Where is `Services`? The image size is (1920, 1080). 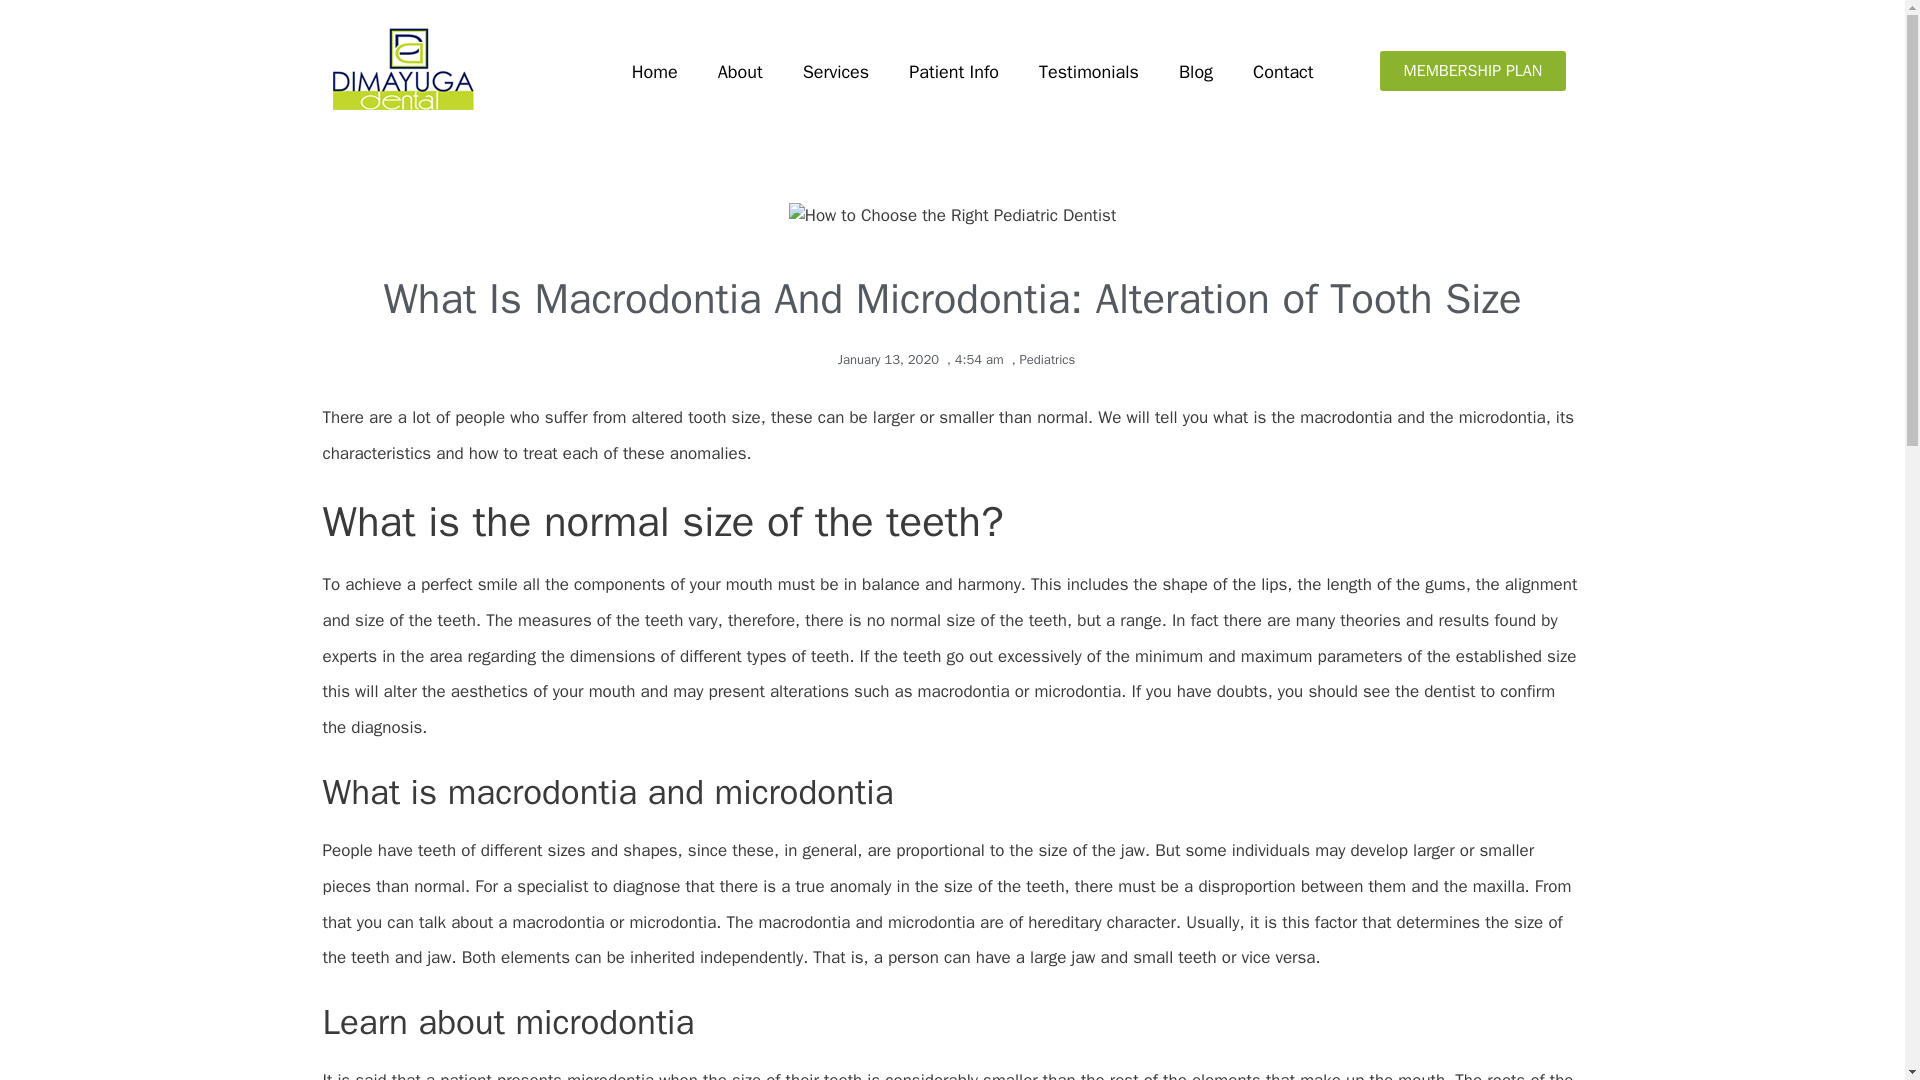
Services is located at coordinates (836, 72).